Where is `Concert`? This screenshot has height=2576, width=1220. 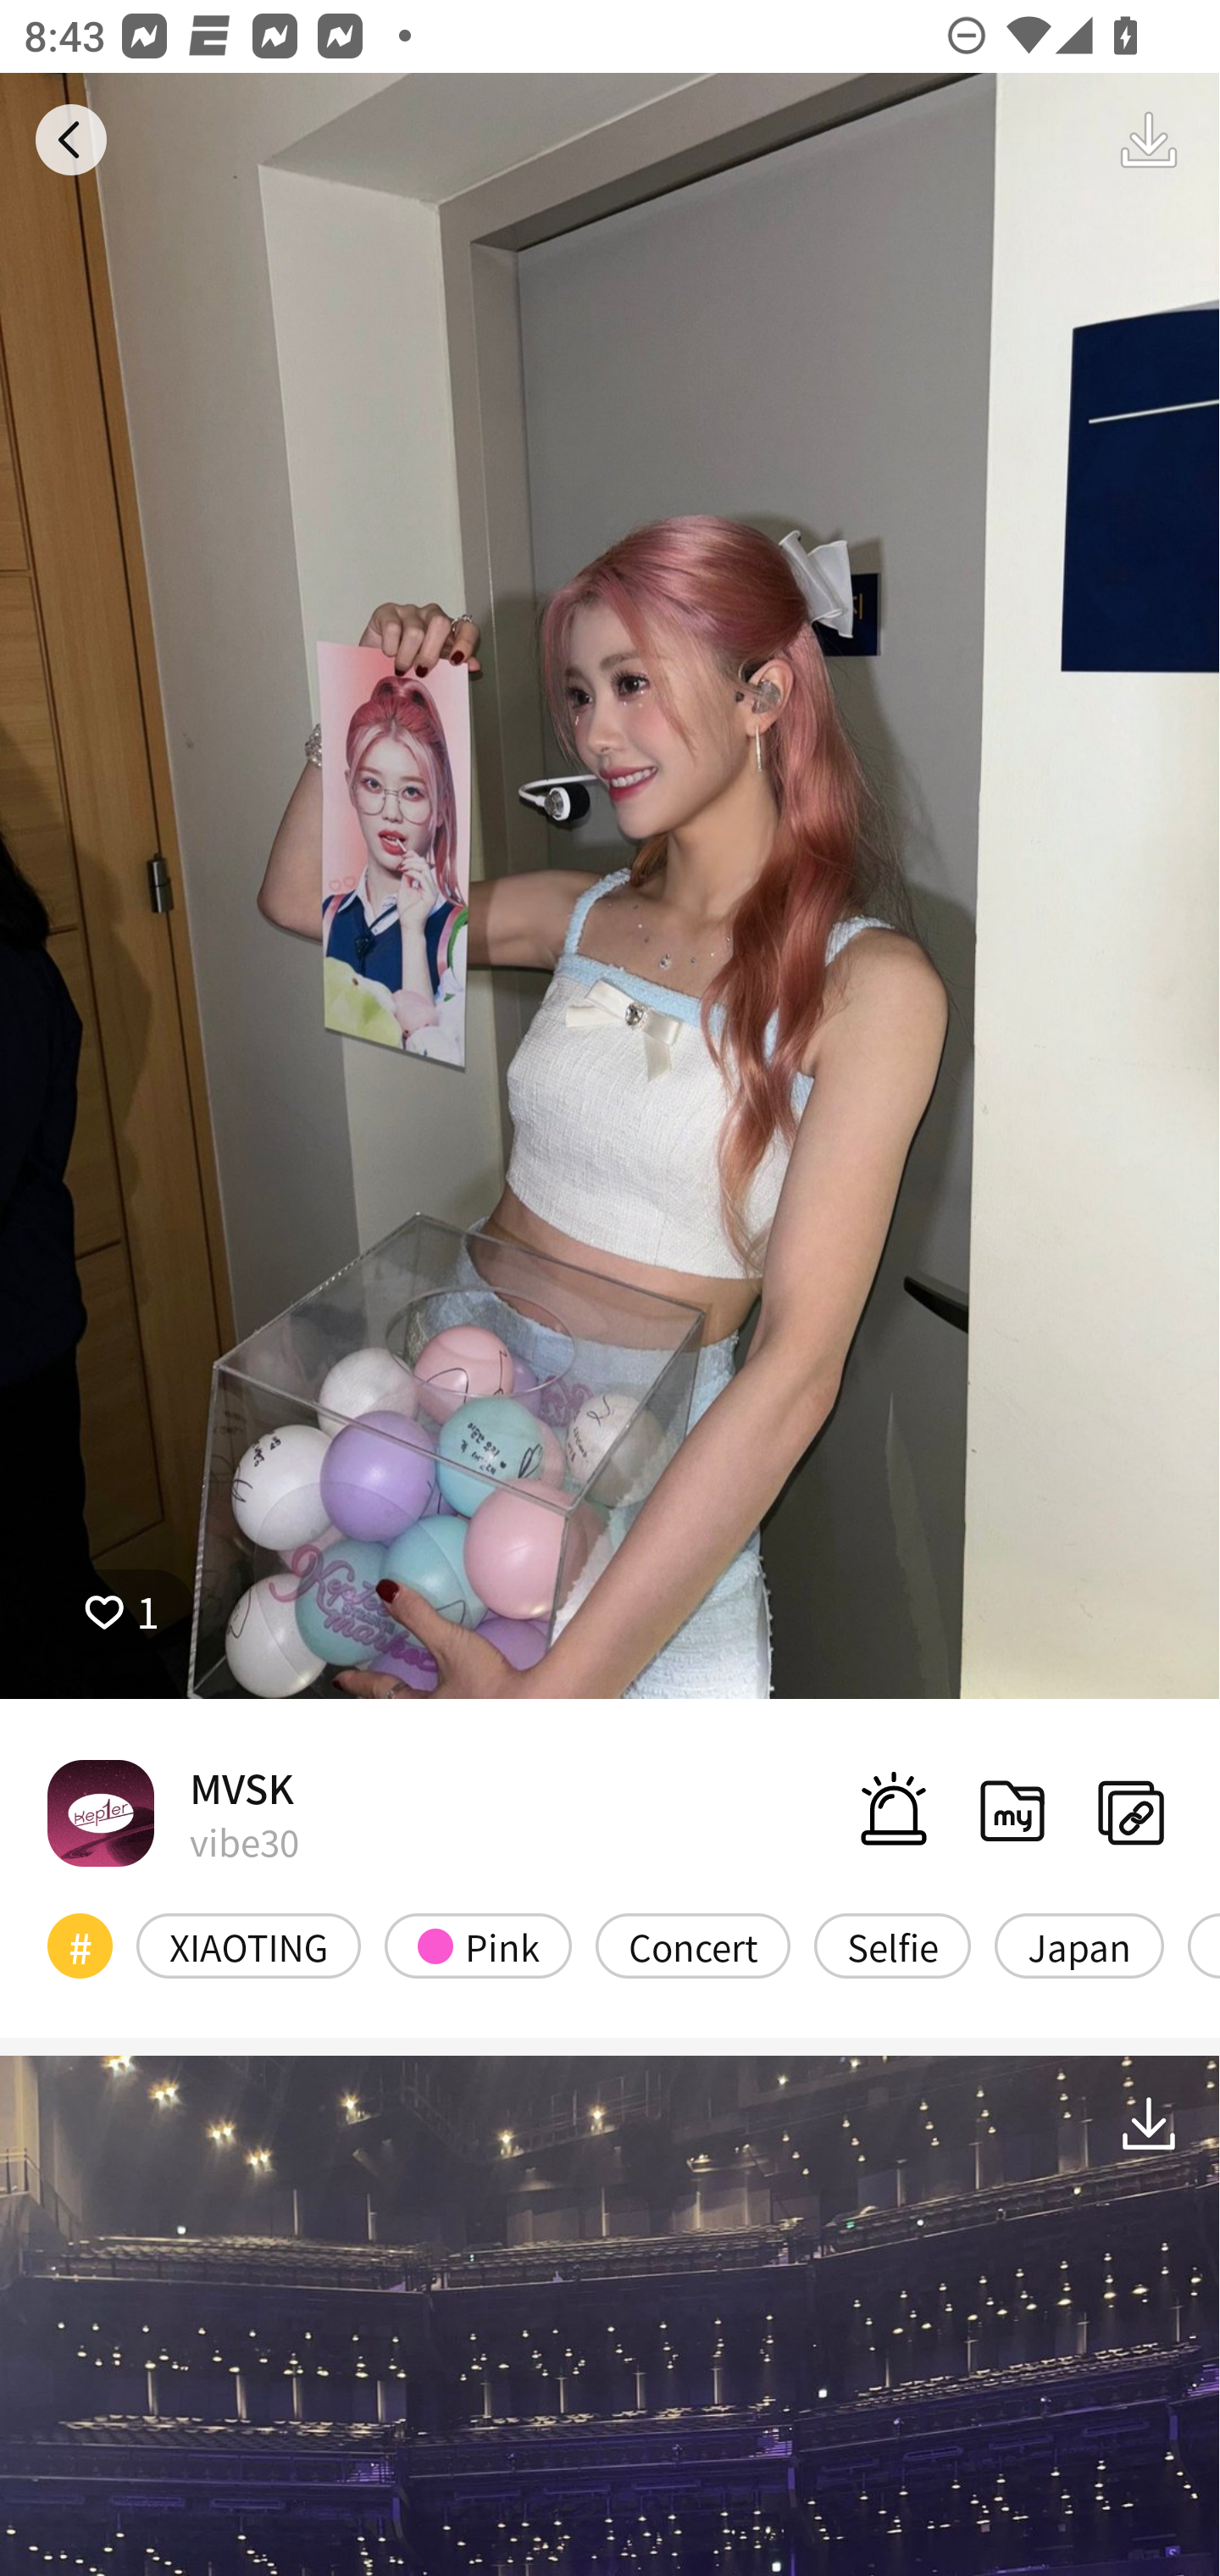
Concert is located at coordinates (693, 1946).